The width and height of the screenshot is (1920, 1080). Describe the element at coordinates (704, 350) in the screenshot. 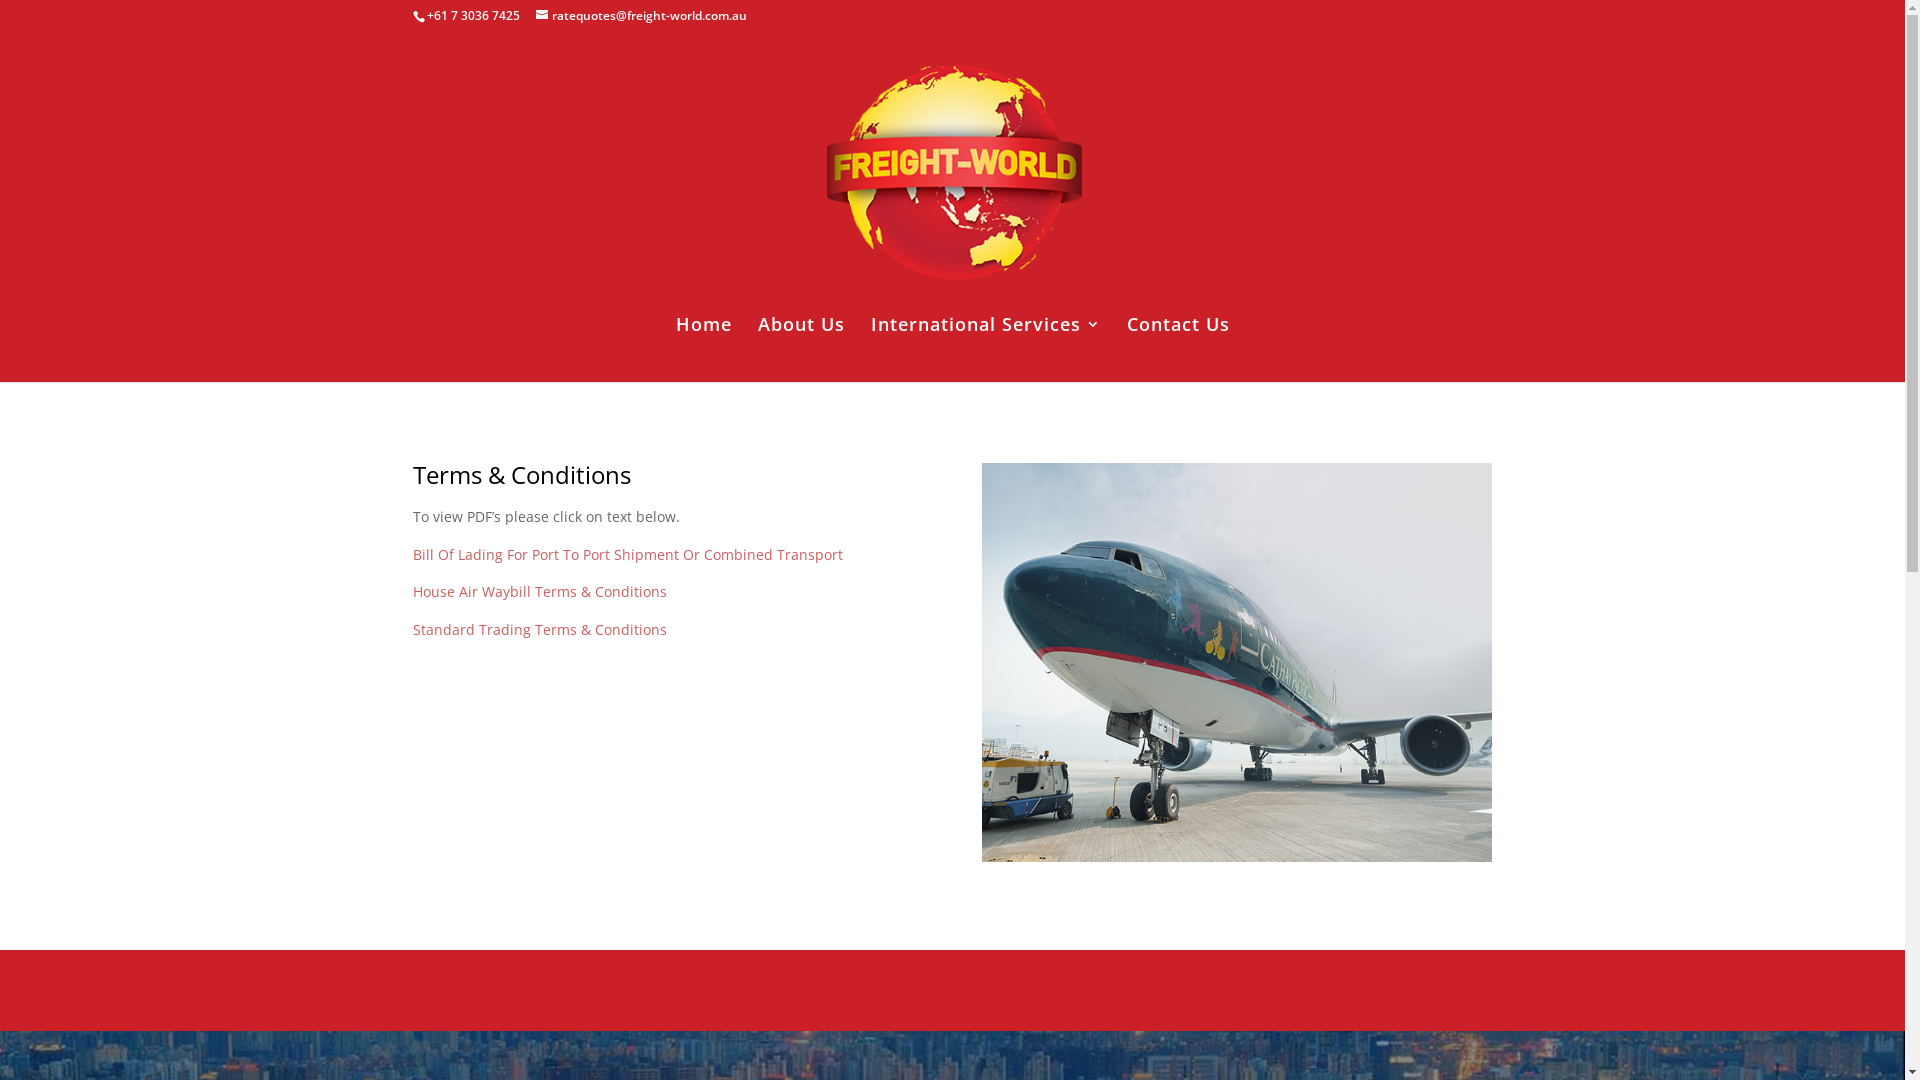

I see `Home` at that location.